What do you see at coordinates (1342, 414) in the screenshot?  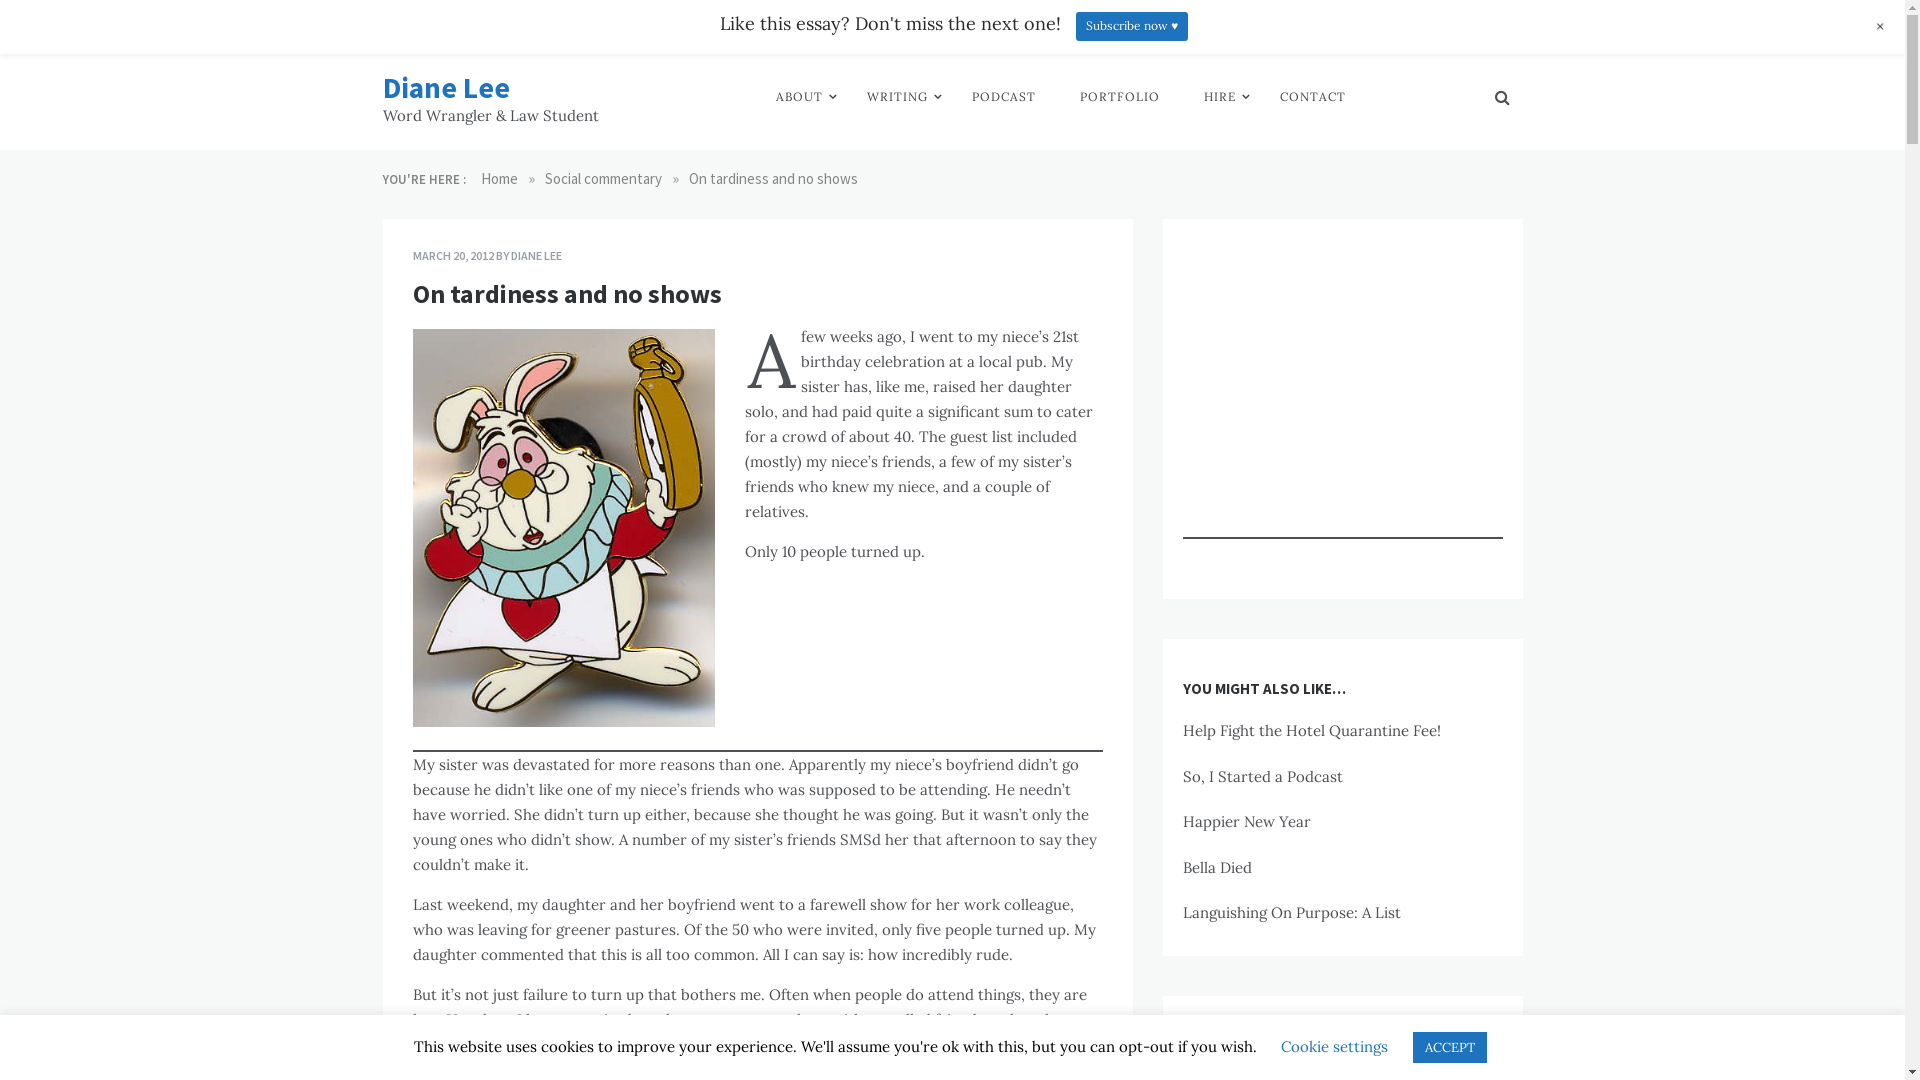 I see `Advertisement` at bounding box center [1342, 414].